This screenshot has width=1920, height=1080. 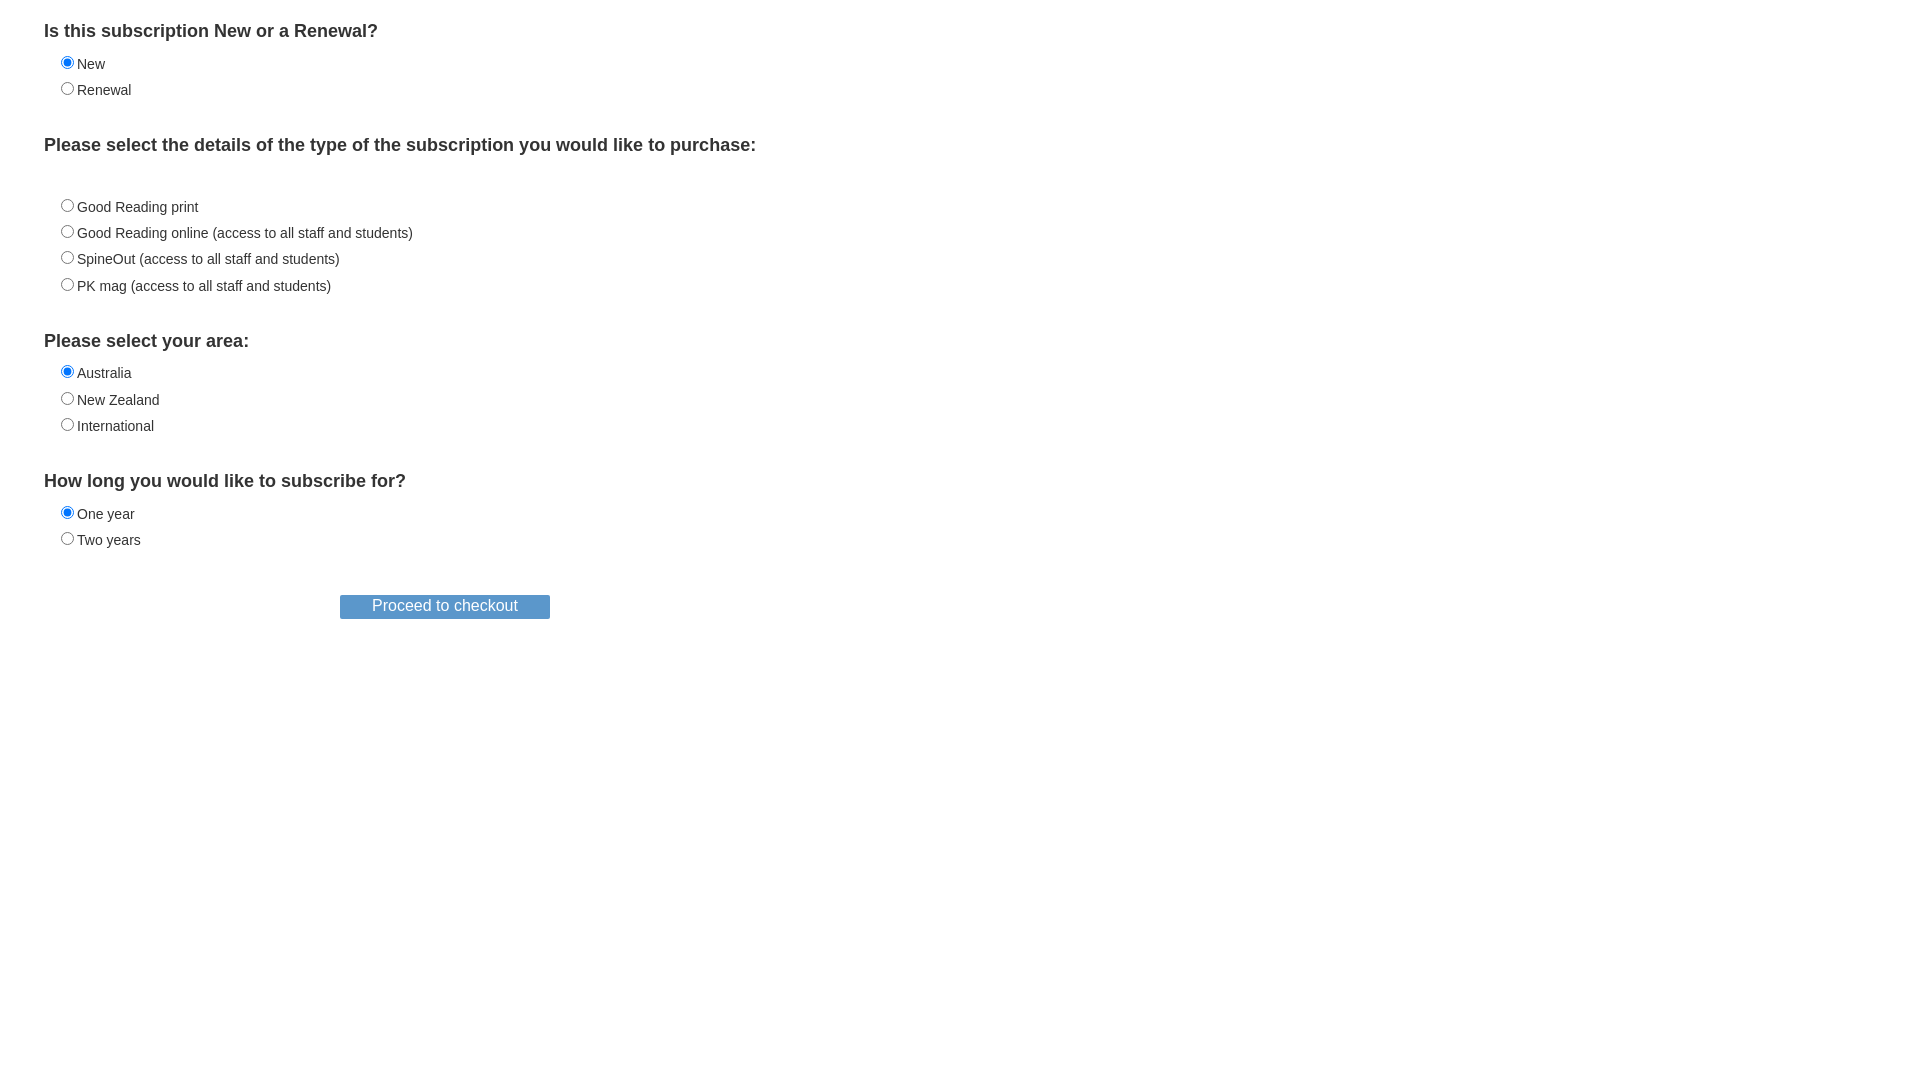 What do you see at coordinates (68, 284) in the screenshot?
I see `5` at bounding box center [68, 284].